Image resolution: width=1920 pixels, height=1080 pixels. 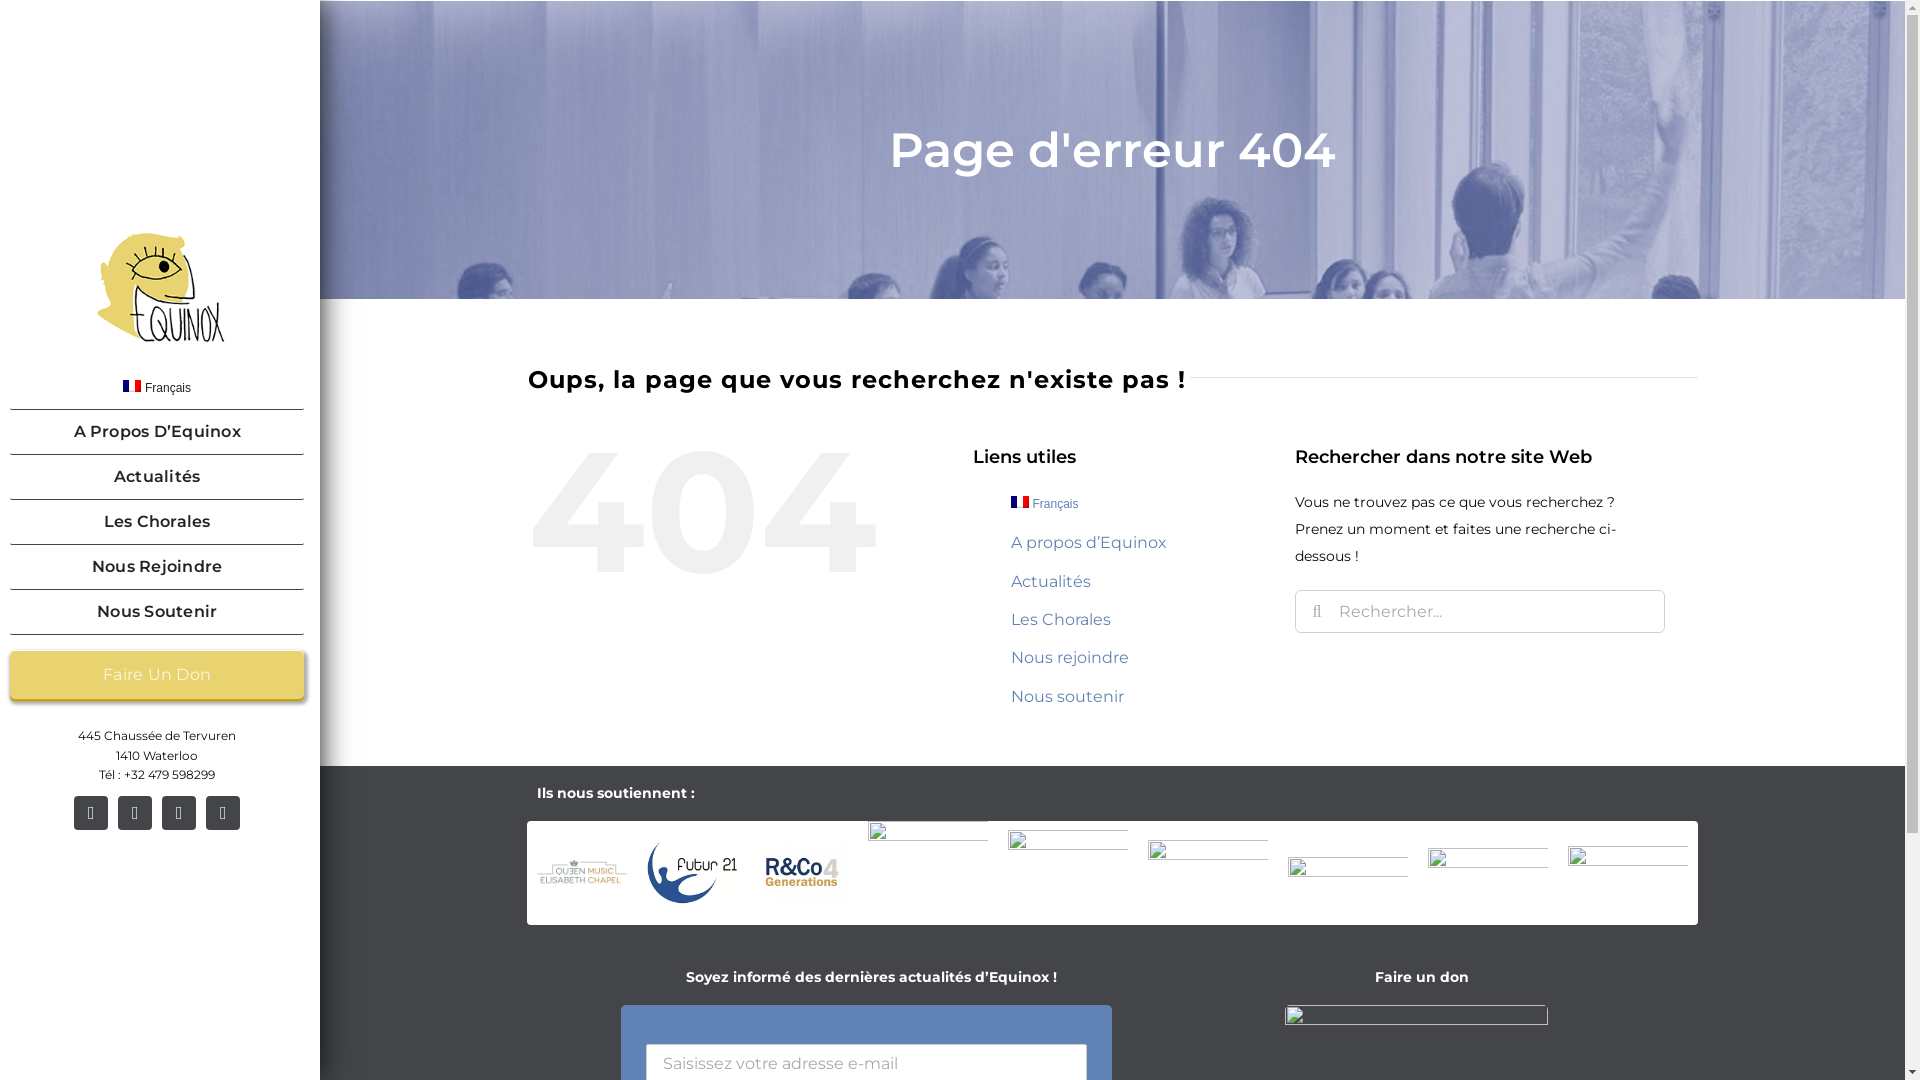 What do you see at coordinates (157, 522) in the screenshot?
I see `Les Chorales` at bounding box center [157, 522].